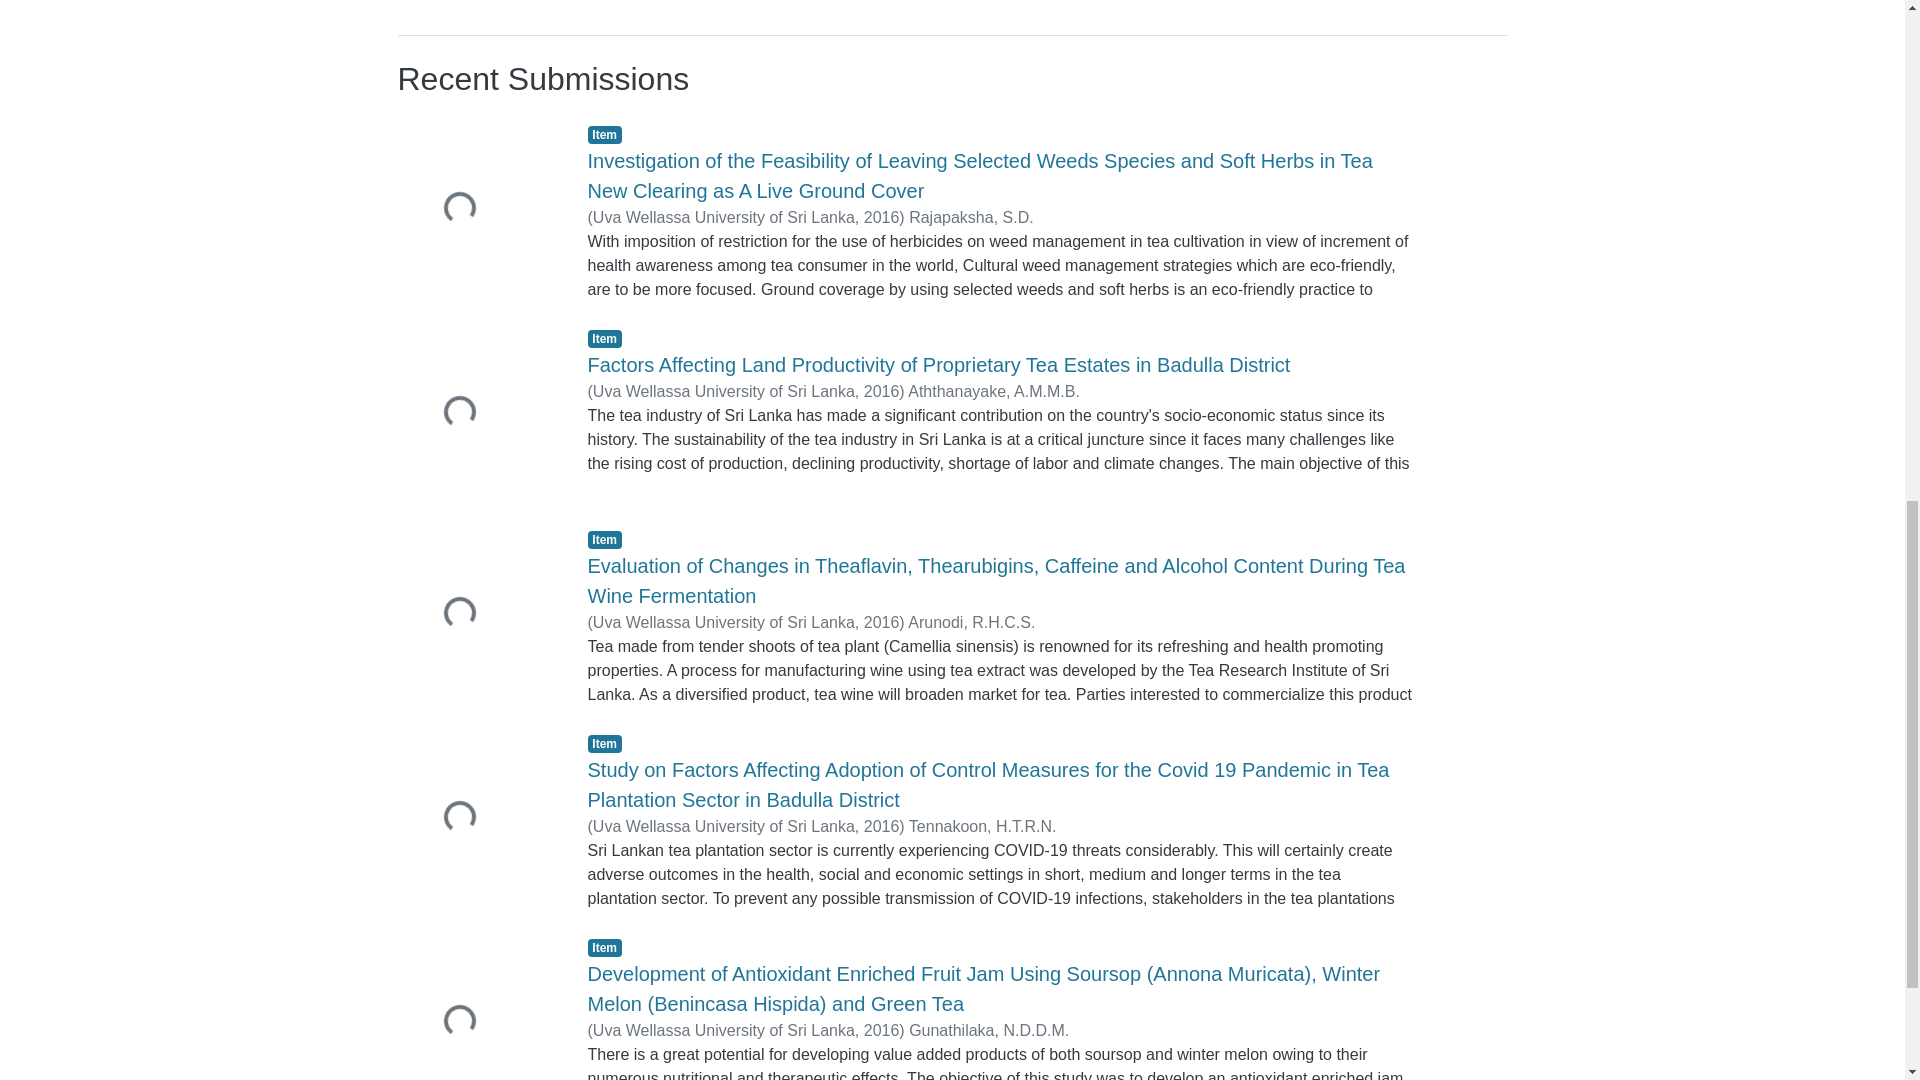 This screenshot has width=1920, height=1080. I want to click on Loading..., so click(478, 820).